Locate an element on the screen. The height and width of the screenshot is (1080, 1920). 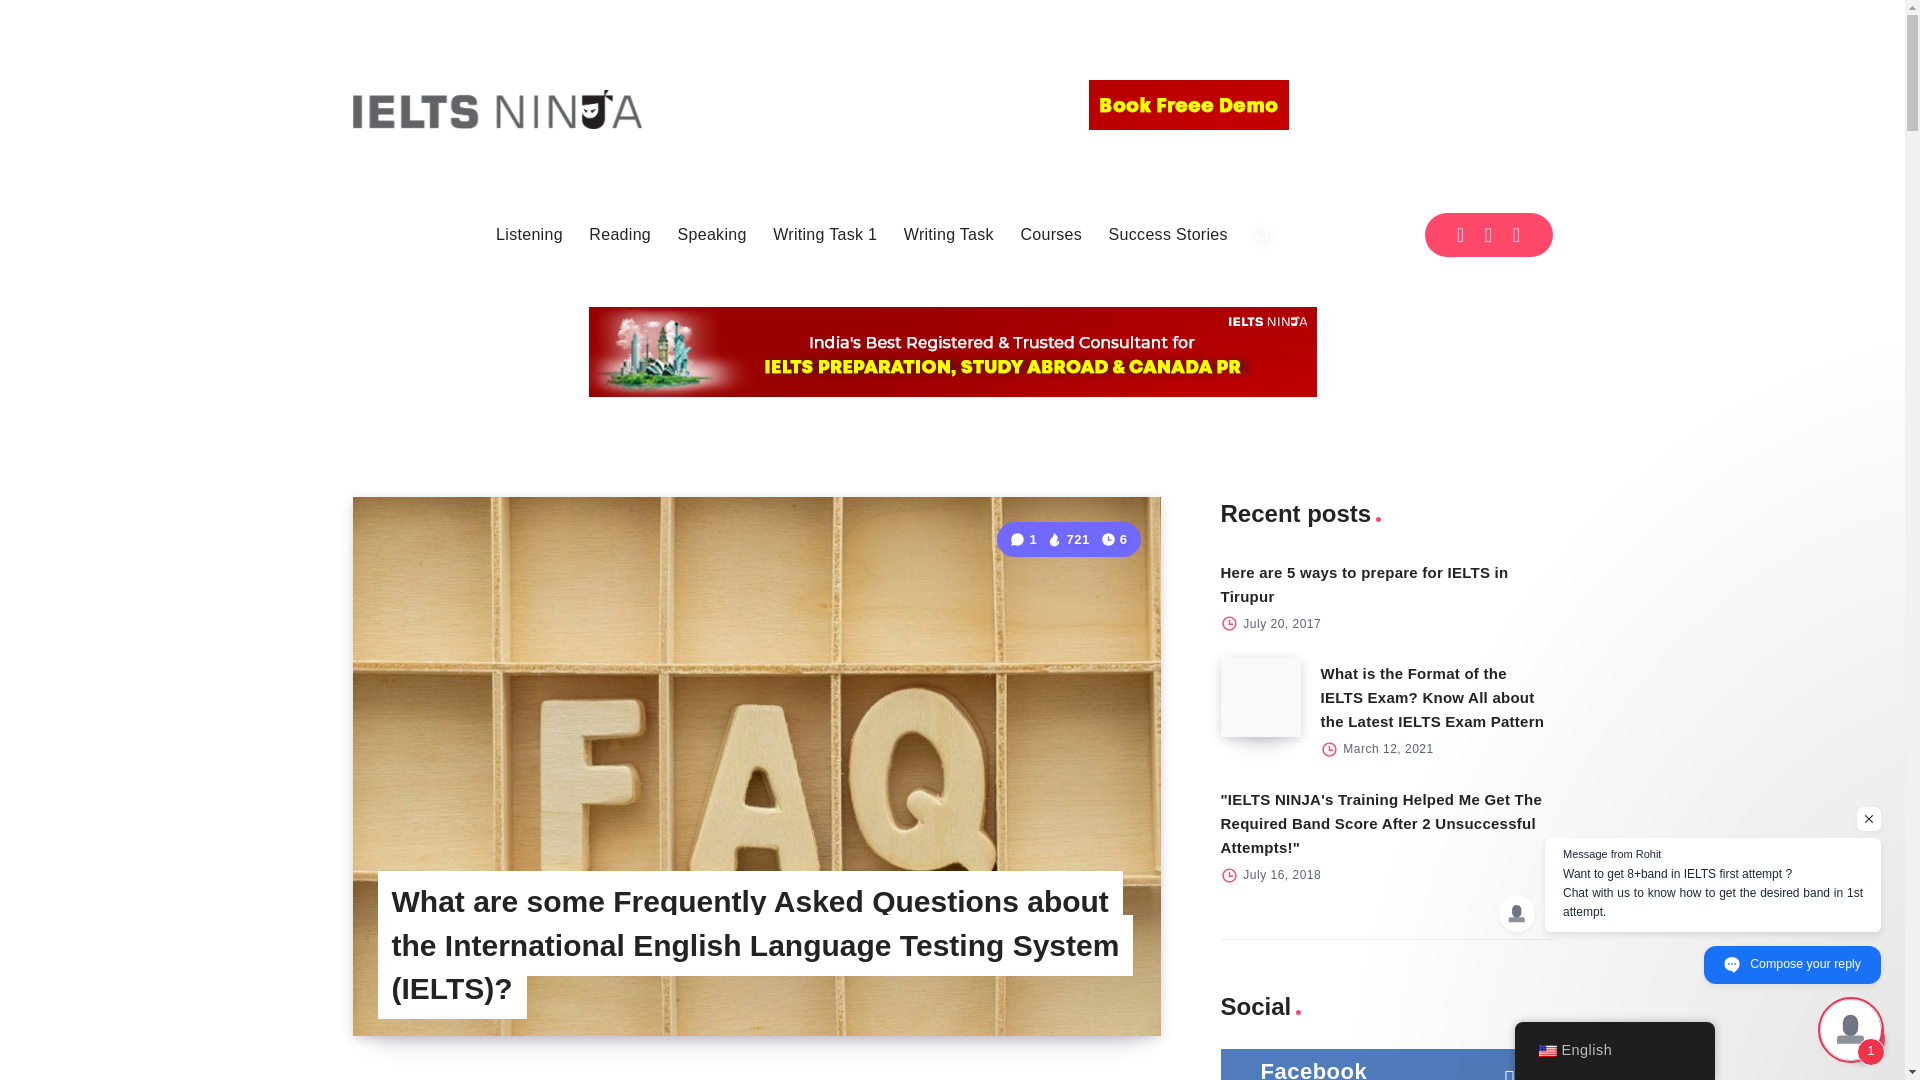
6 Min Read is located at coordinates (1114, 539).